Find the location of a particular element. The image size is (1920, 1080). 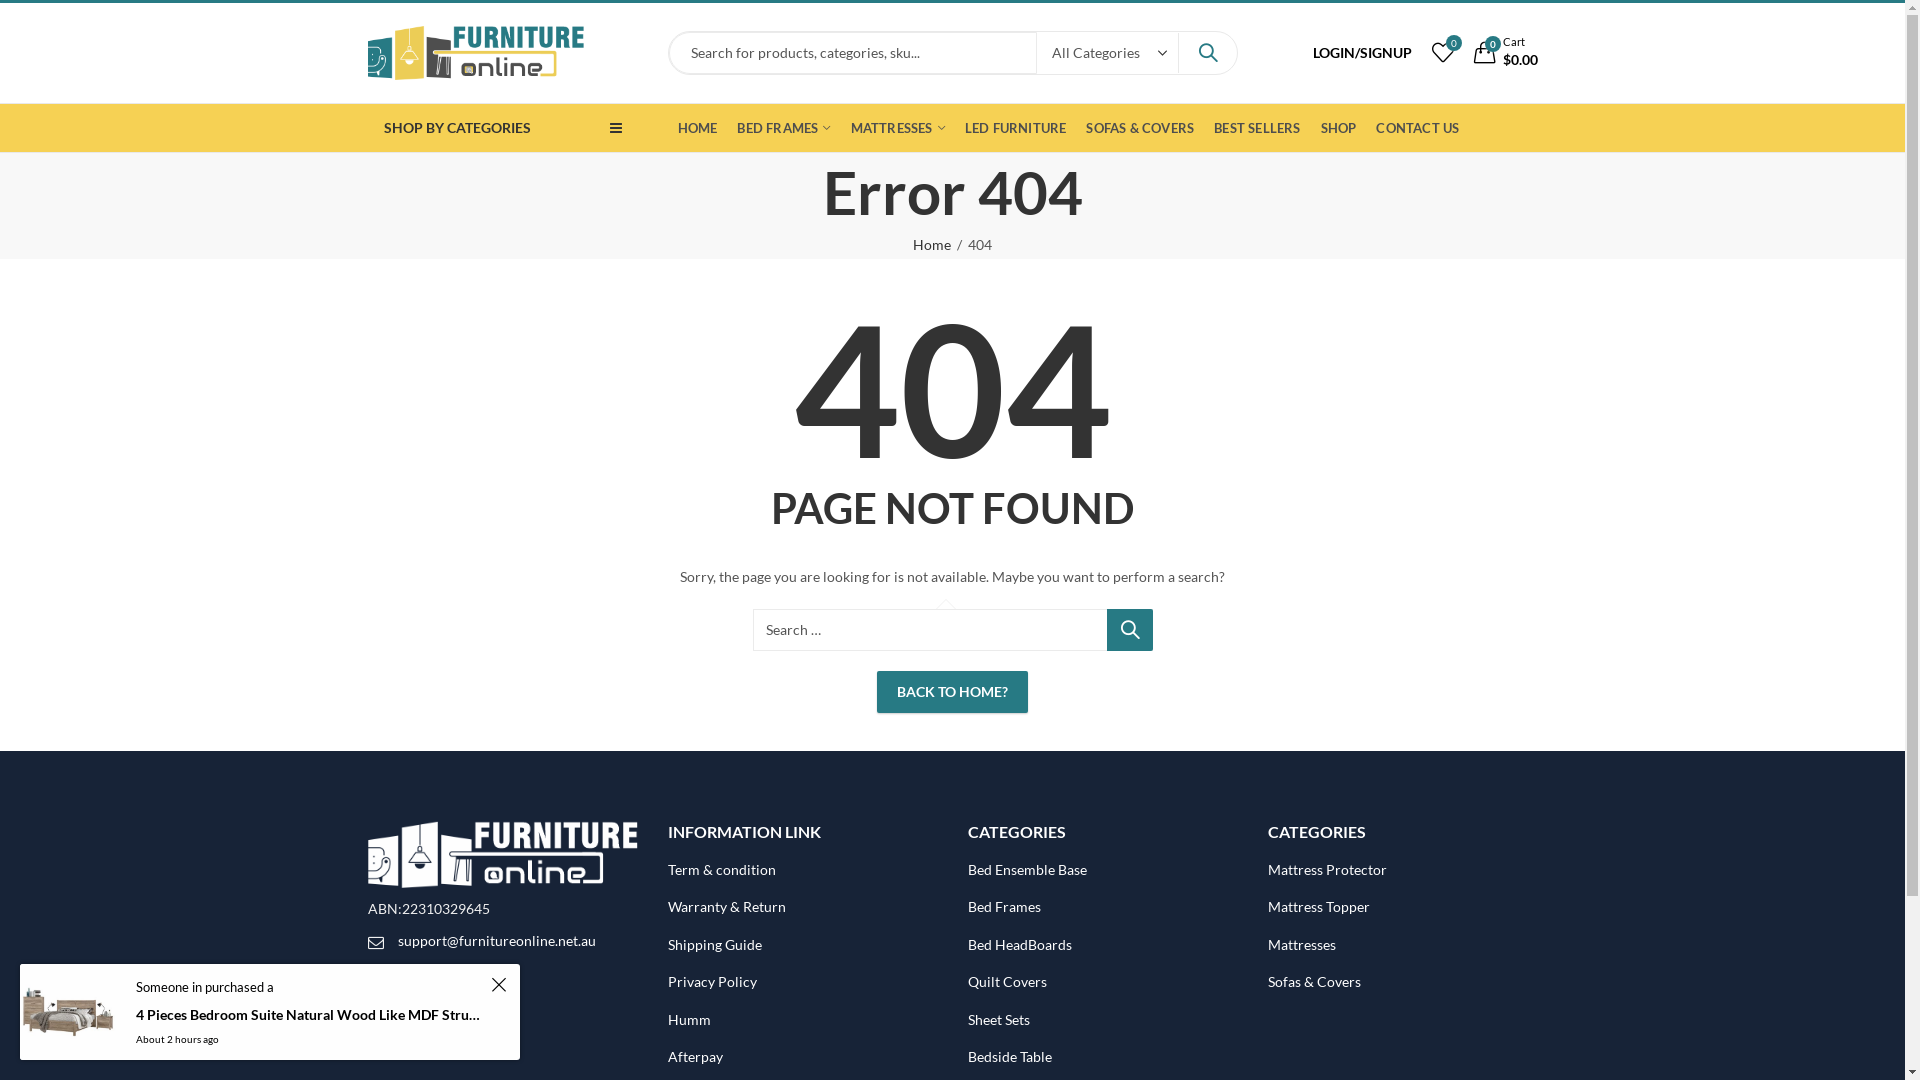

Warranty & Return is located at coordinates (727, 906).